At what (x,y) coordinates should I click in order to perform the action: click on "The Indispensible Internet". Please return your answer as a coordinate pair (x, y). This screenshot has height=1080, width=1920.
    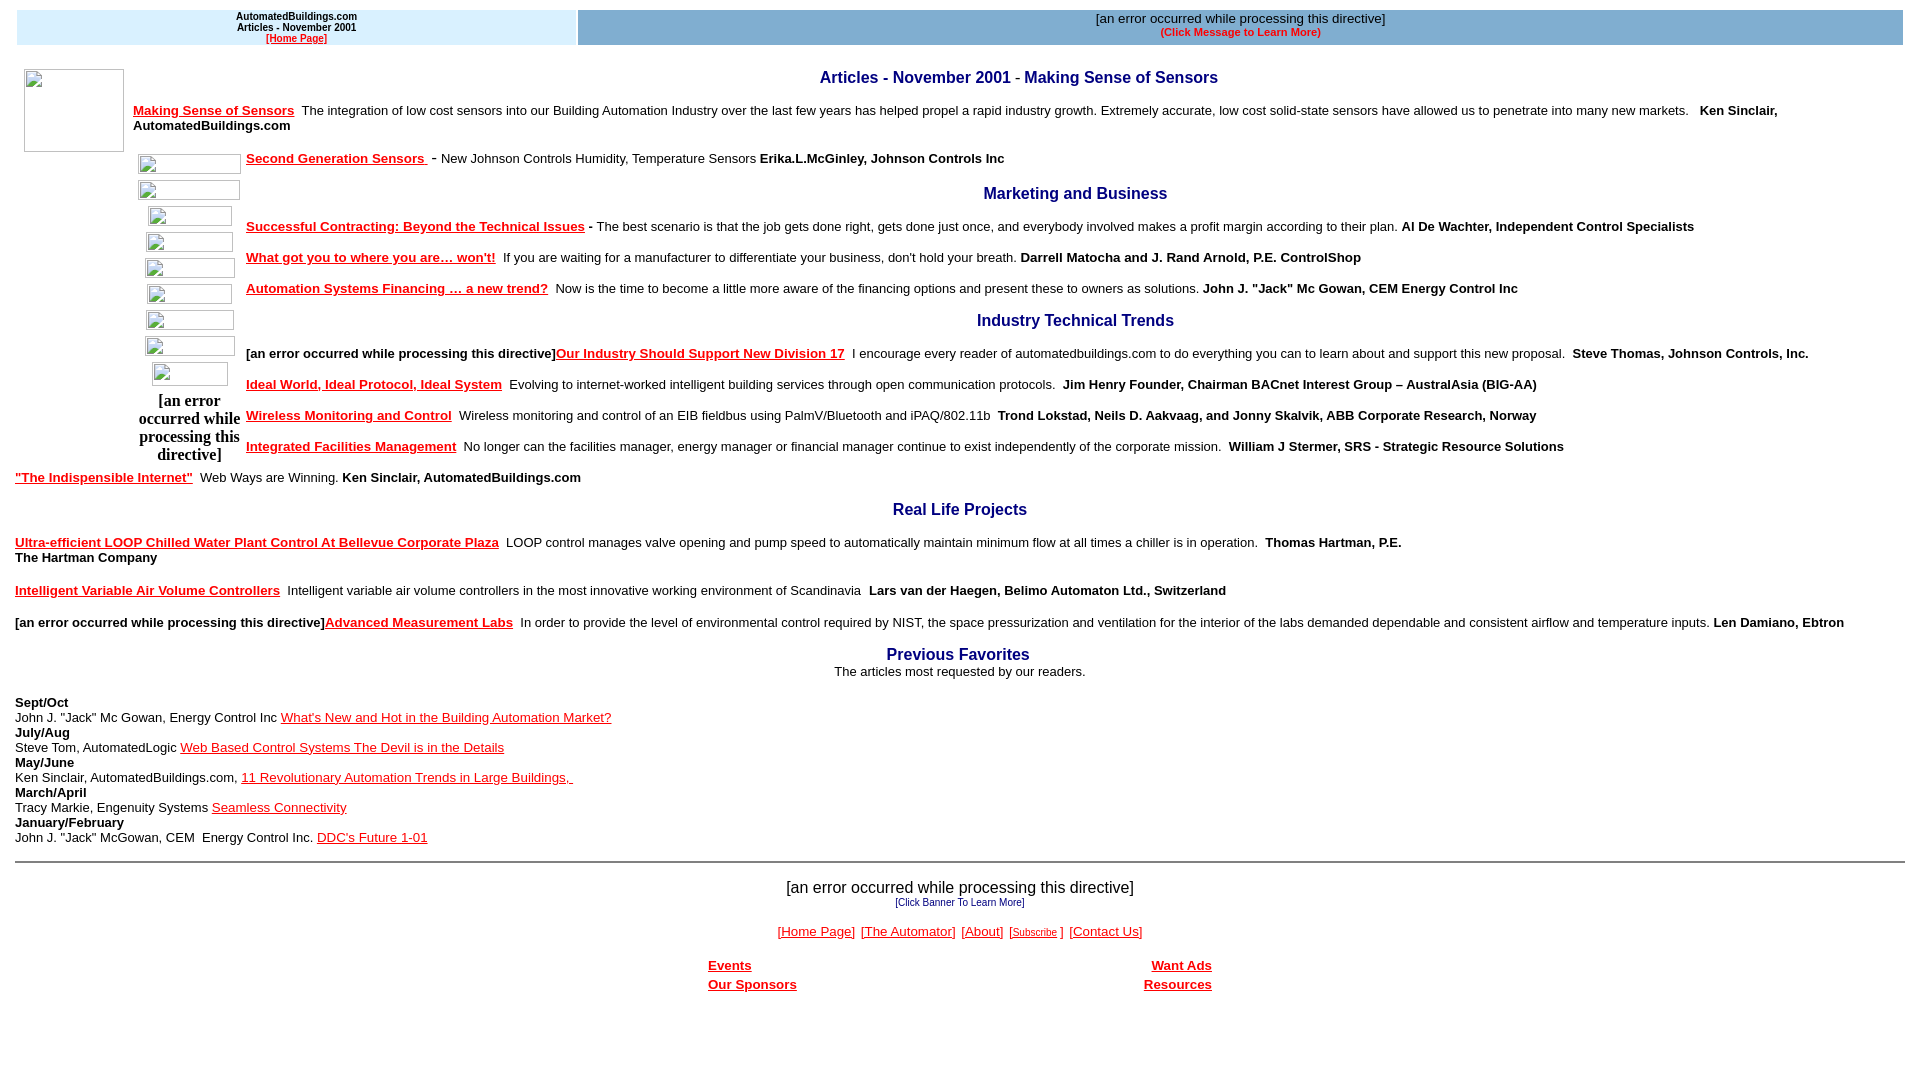
    Looking at the image, I should click on (104, 476).